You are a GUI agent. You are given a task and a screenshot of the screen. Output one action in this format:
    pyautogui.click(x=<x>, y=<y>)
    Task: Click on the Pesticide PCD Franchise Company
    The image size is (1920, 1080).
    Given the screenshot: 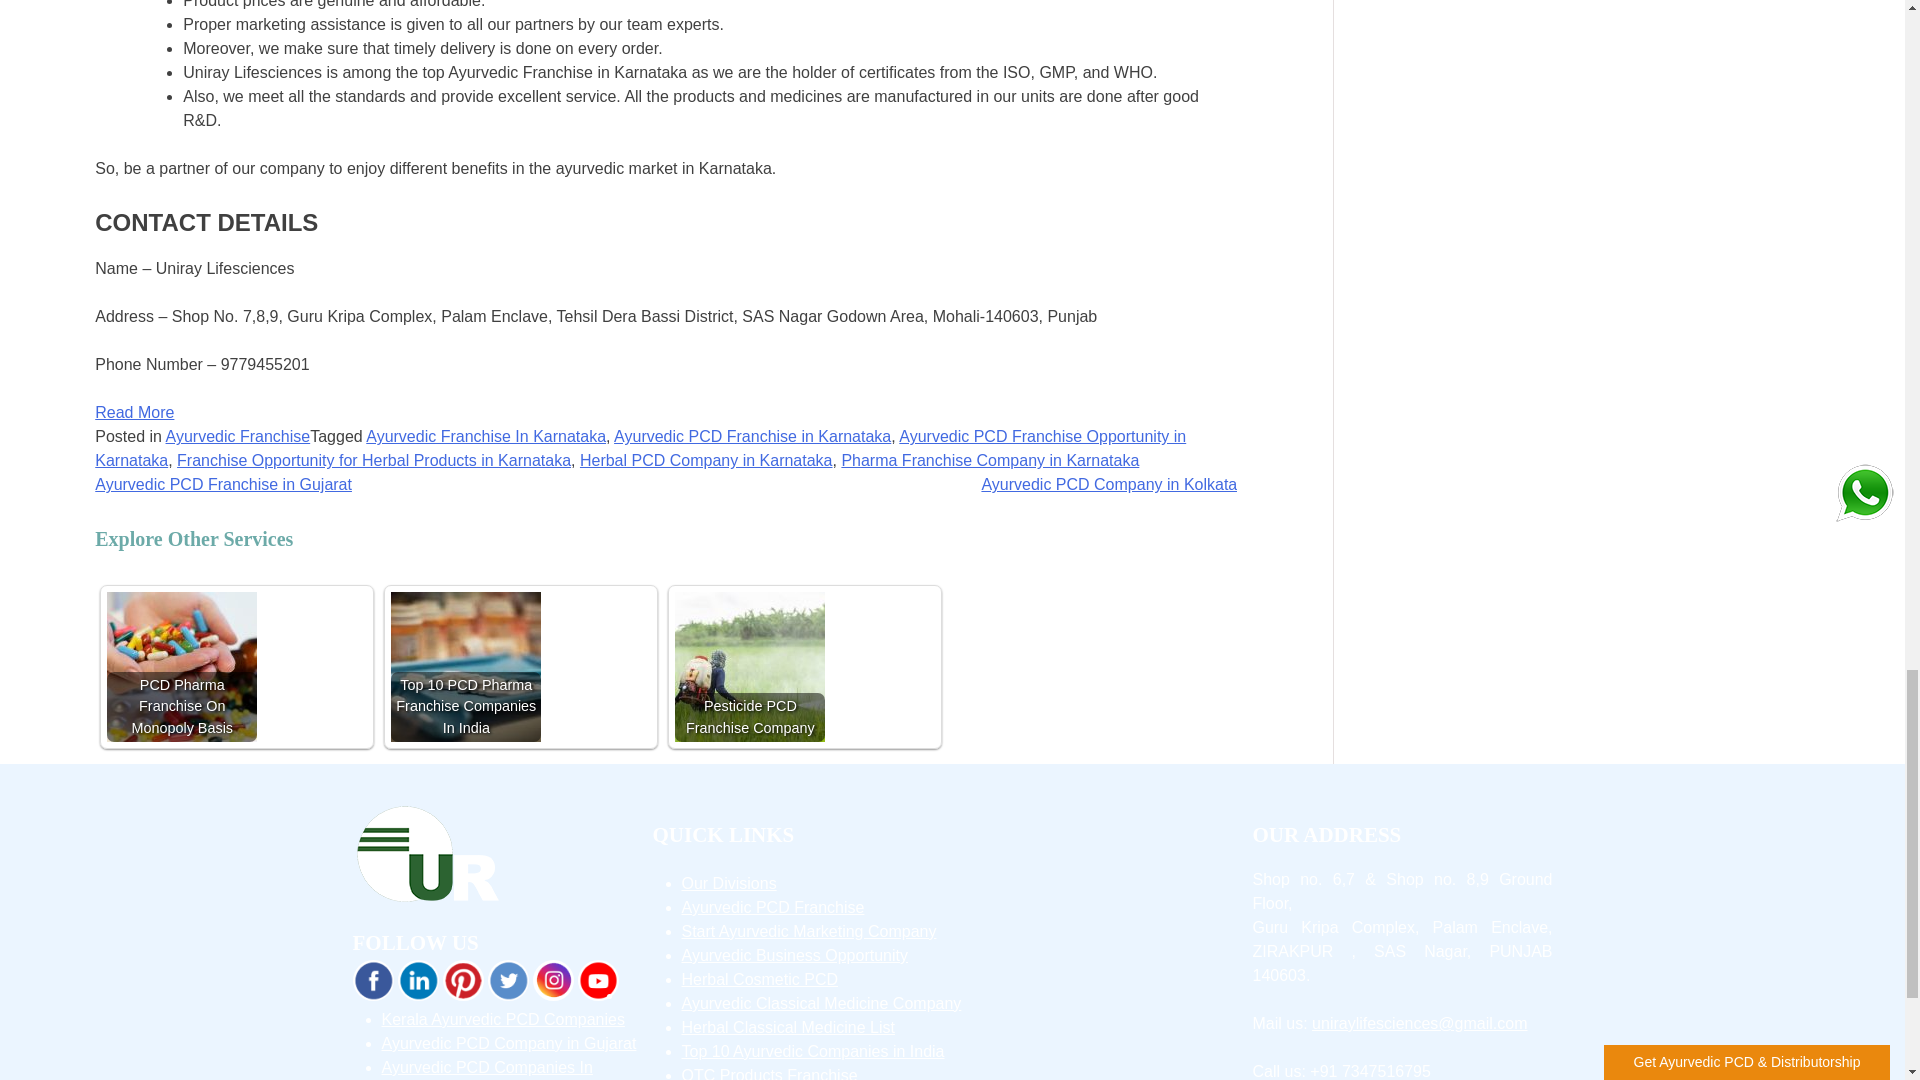 What is the action you would take?
    pyautogui.click(x=750, y=666)
    